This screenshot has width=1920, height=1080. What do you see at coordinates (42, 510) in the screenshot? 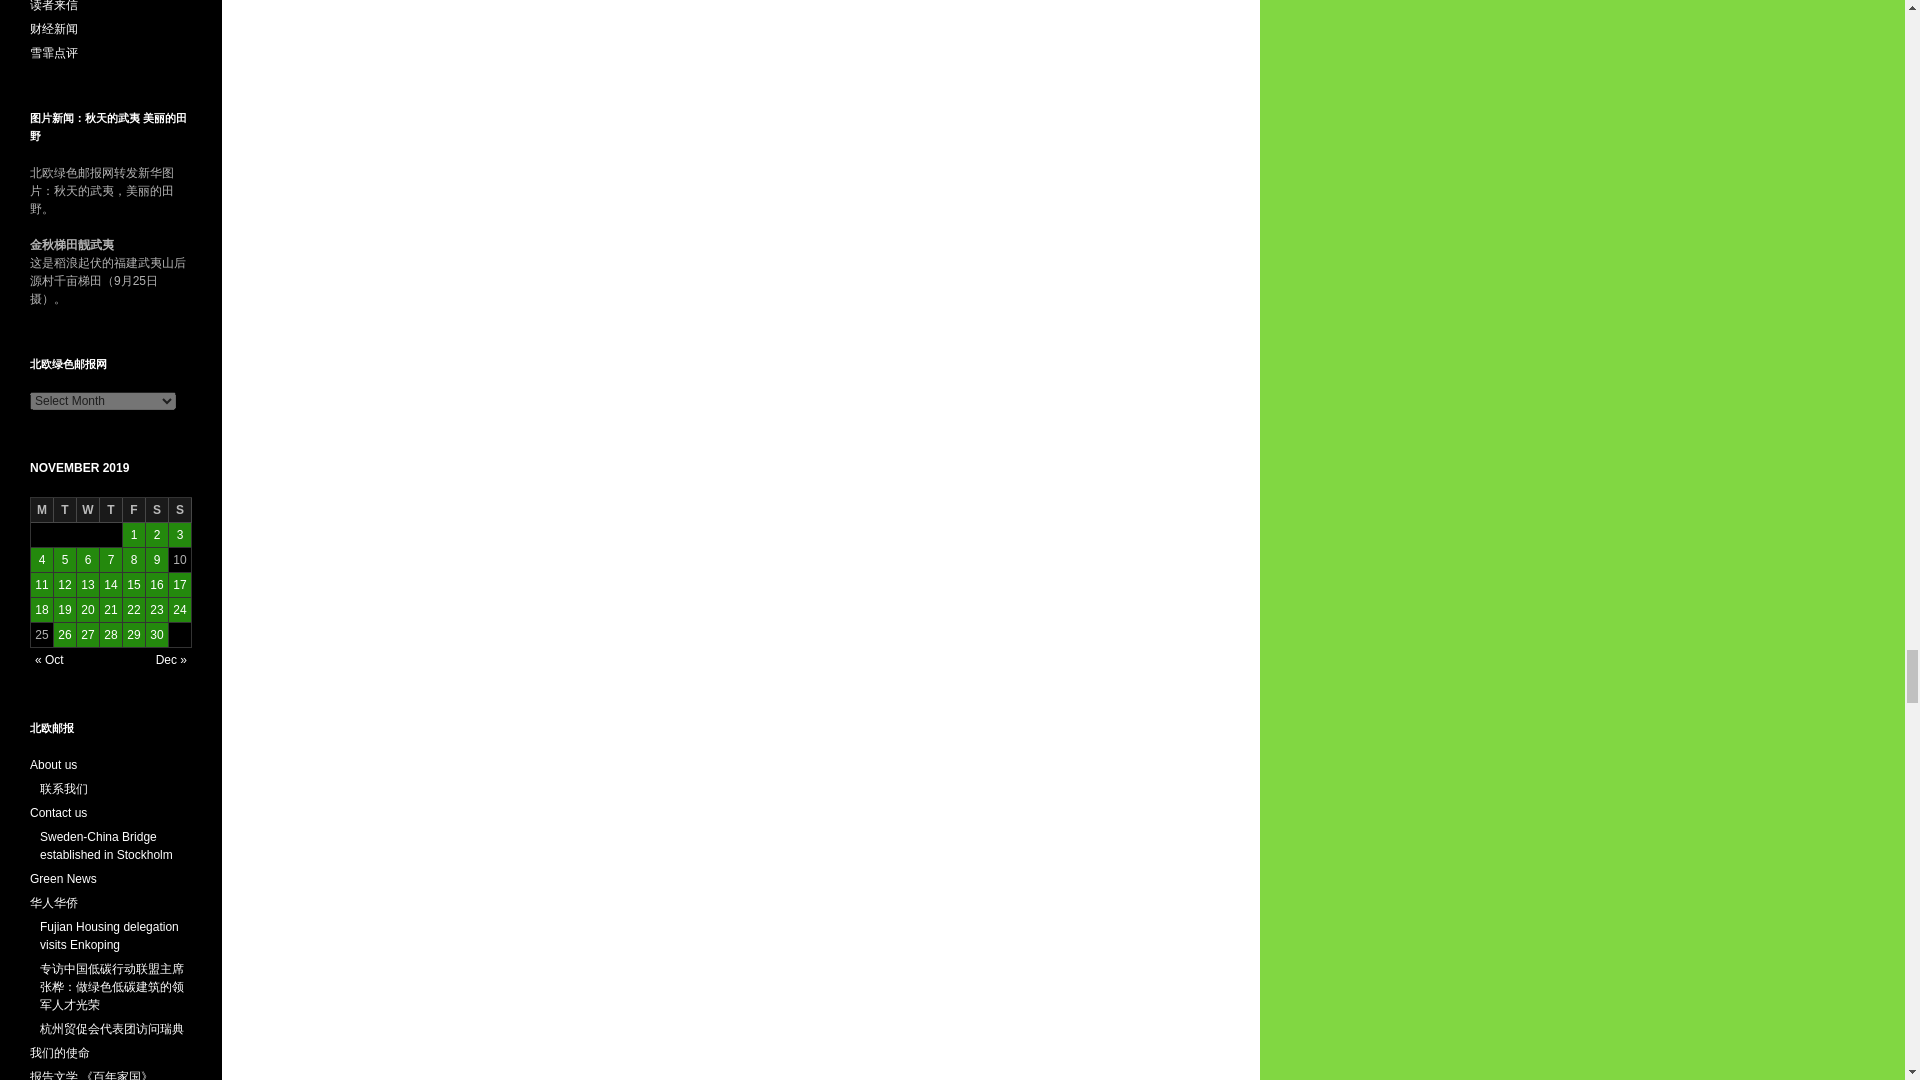
I see `Monday` at bounding box center [42, 510].